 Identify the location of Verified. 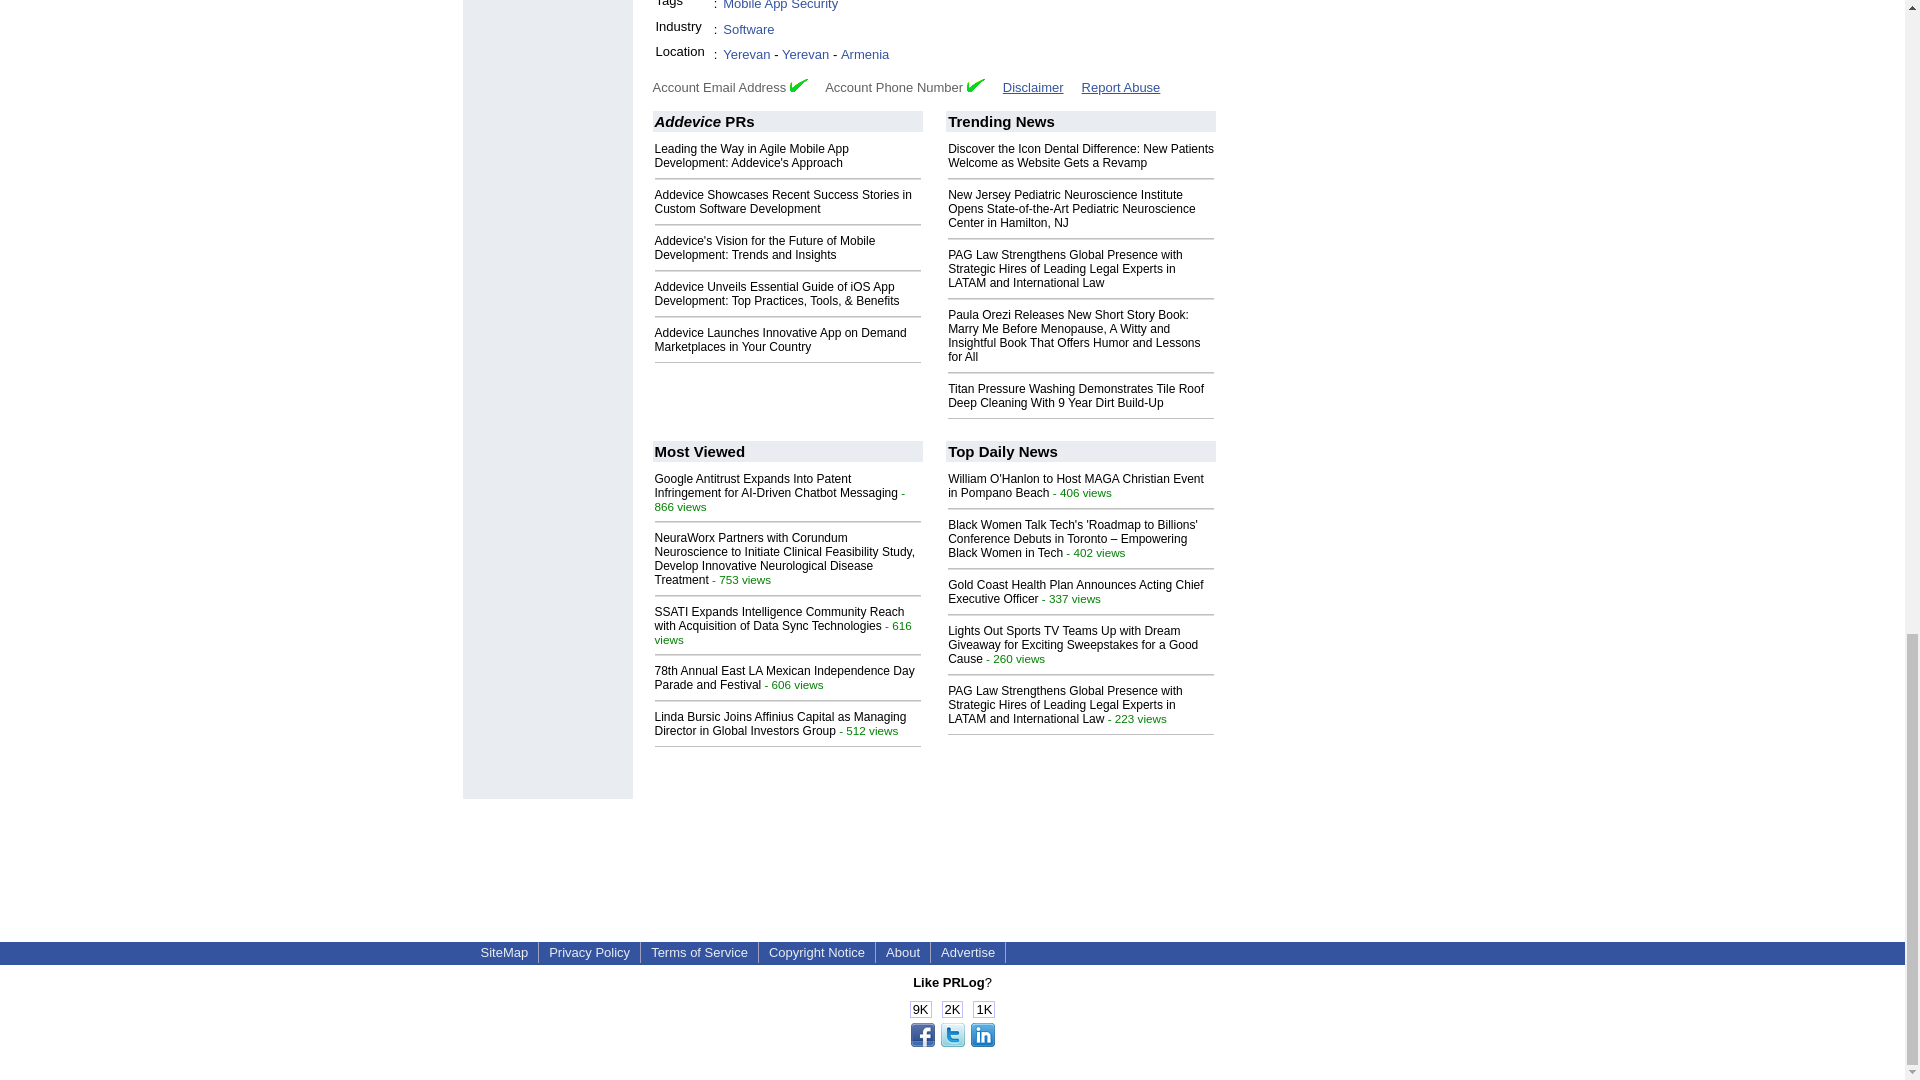
(798, 84).